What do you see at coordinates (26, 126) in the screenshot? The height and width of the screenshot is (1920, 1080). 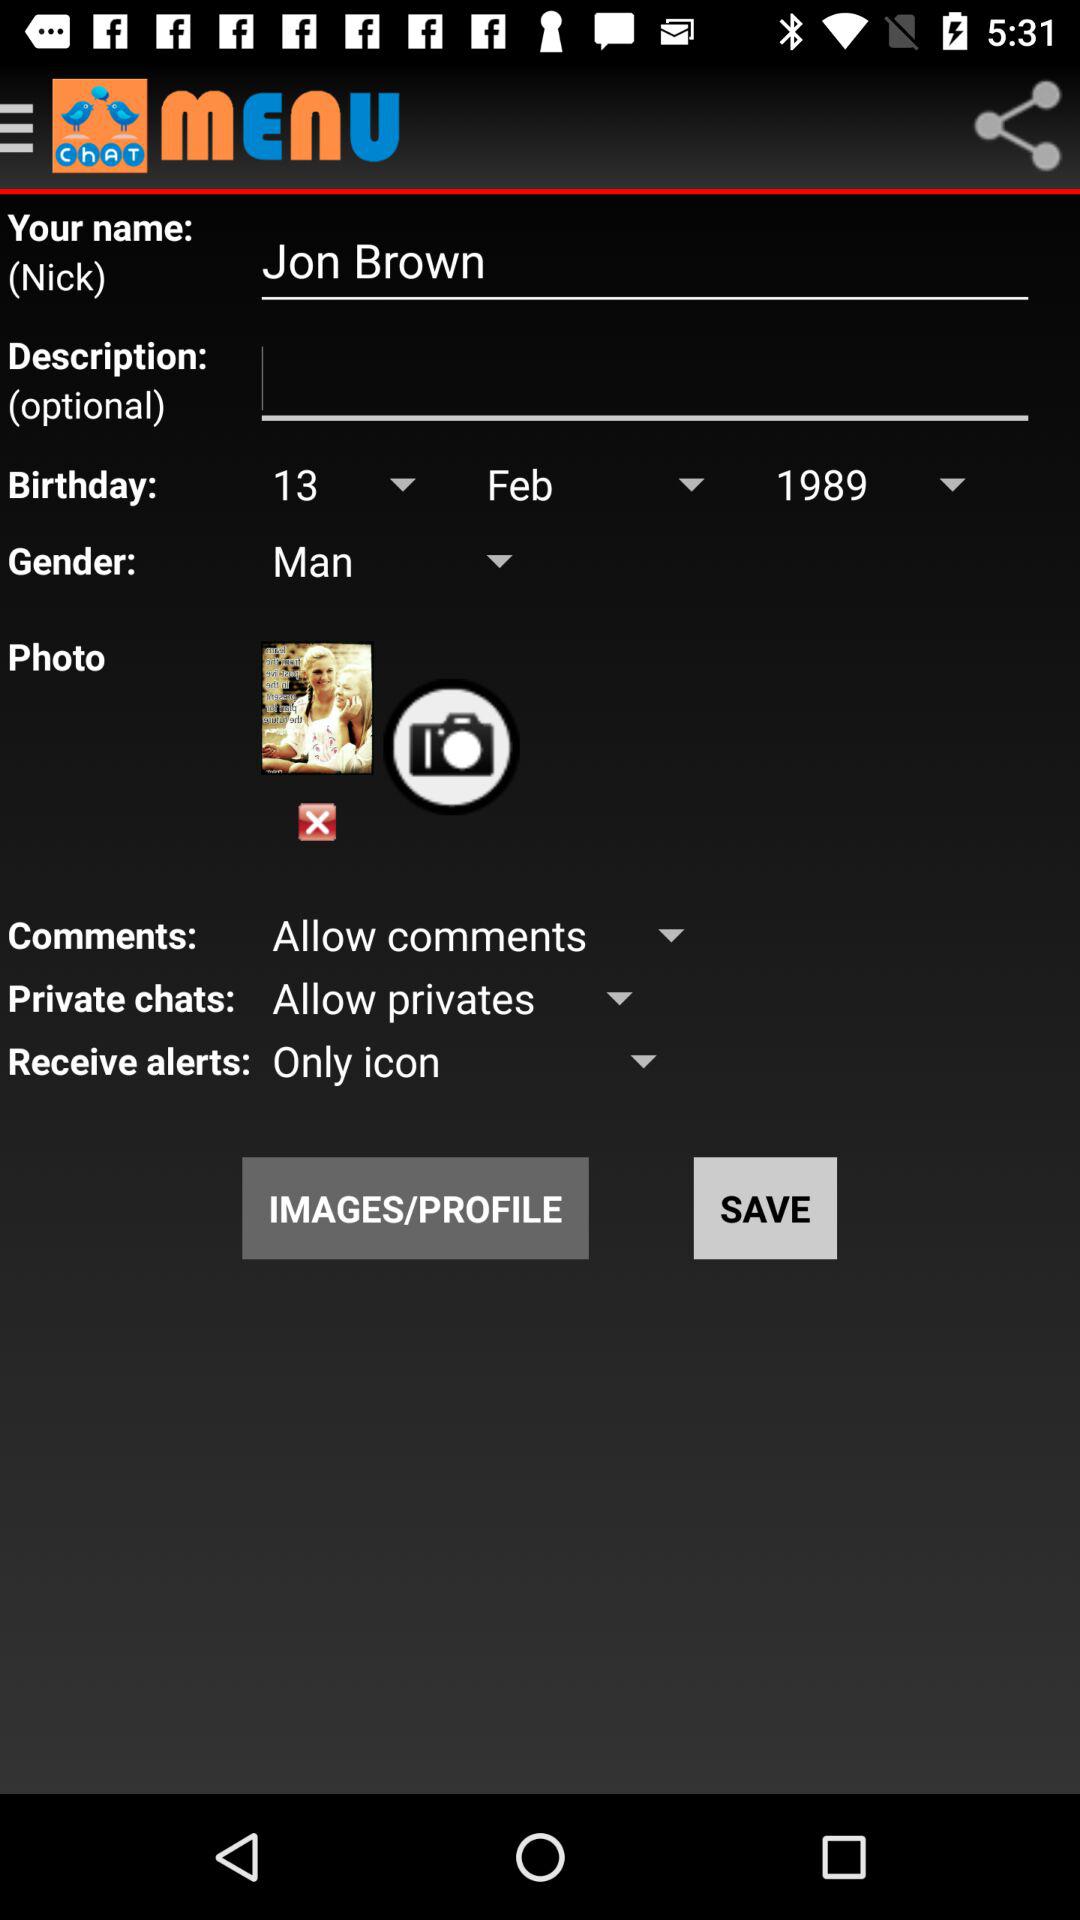 I see `menu pega` at bounding box center [26, 126].